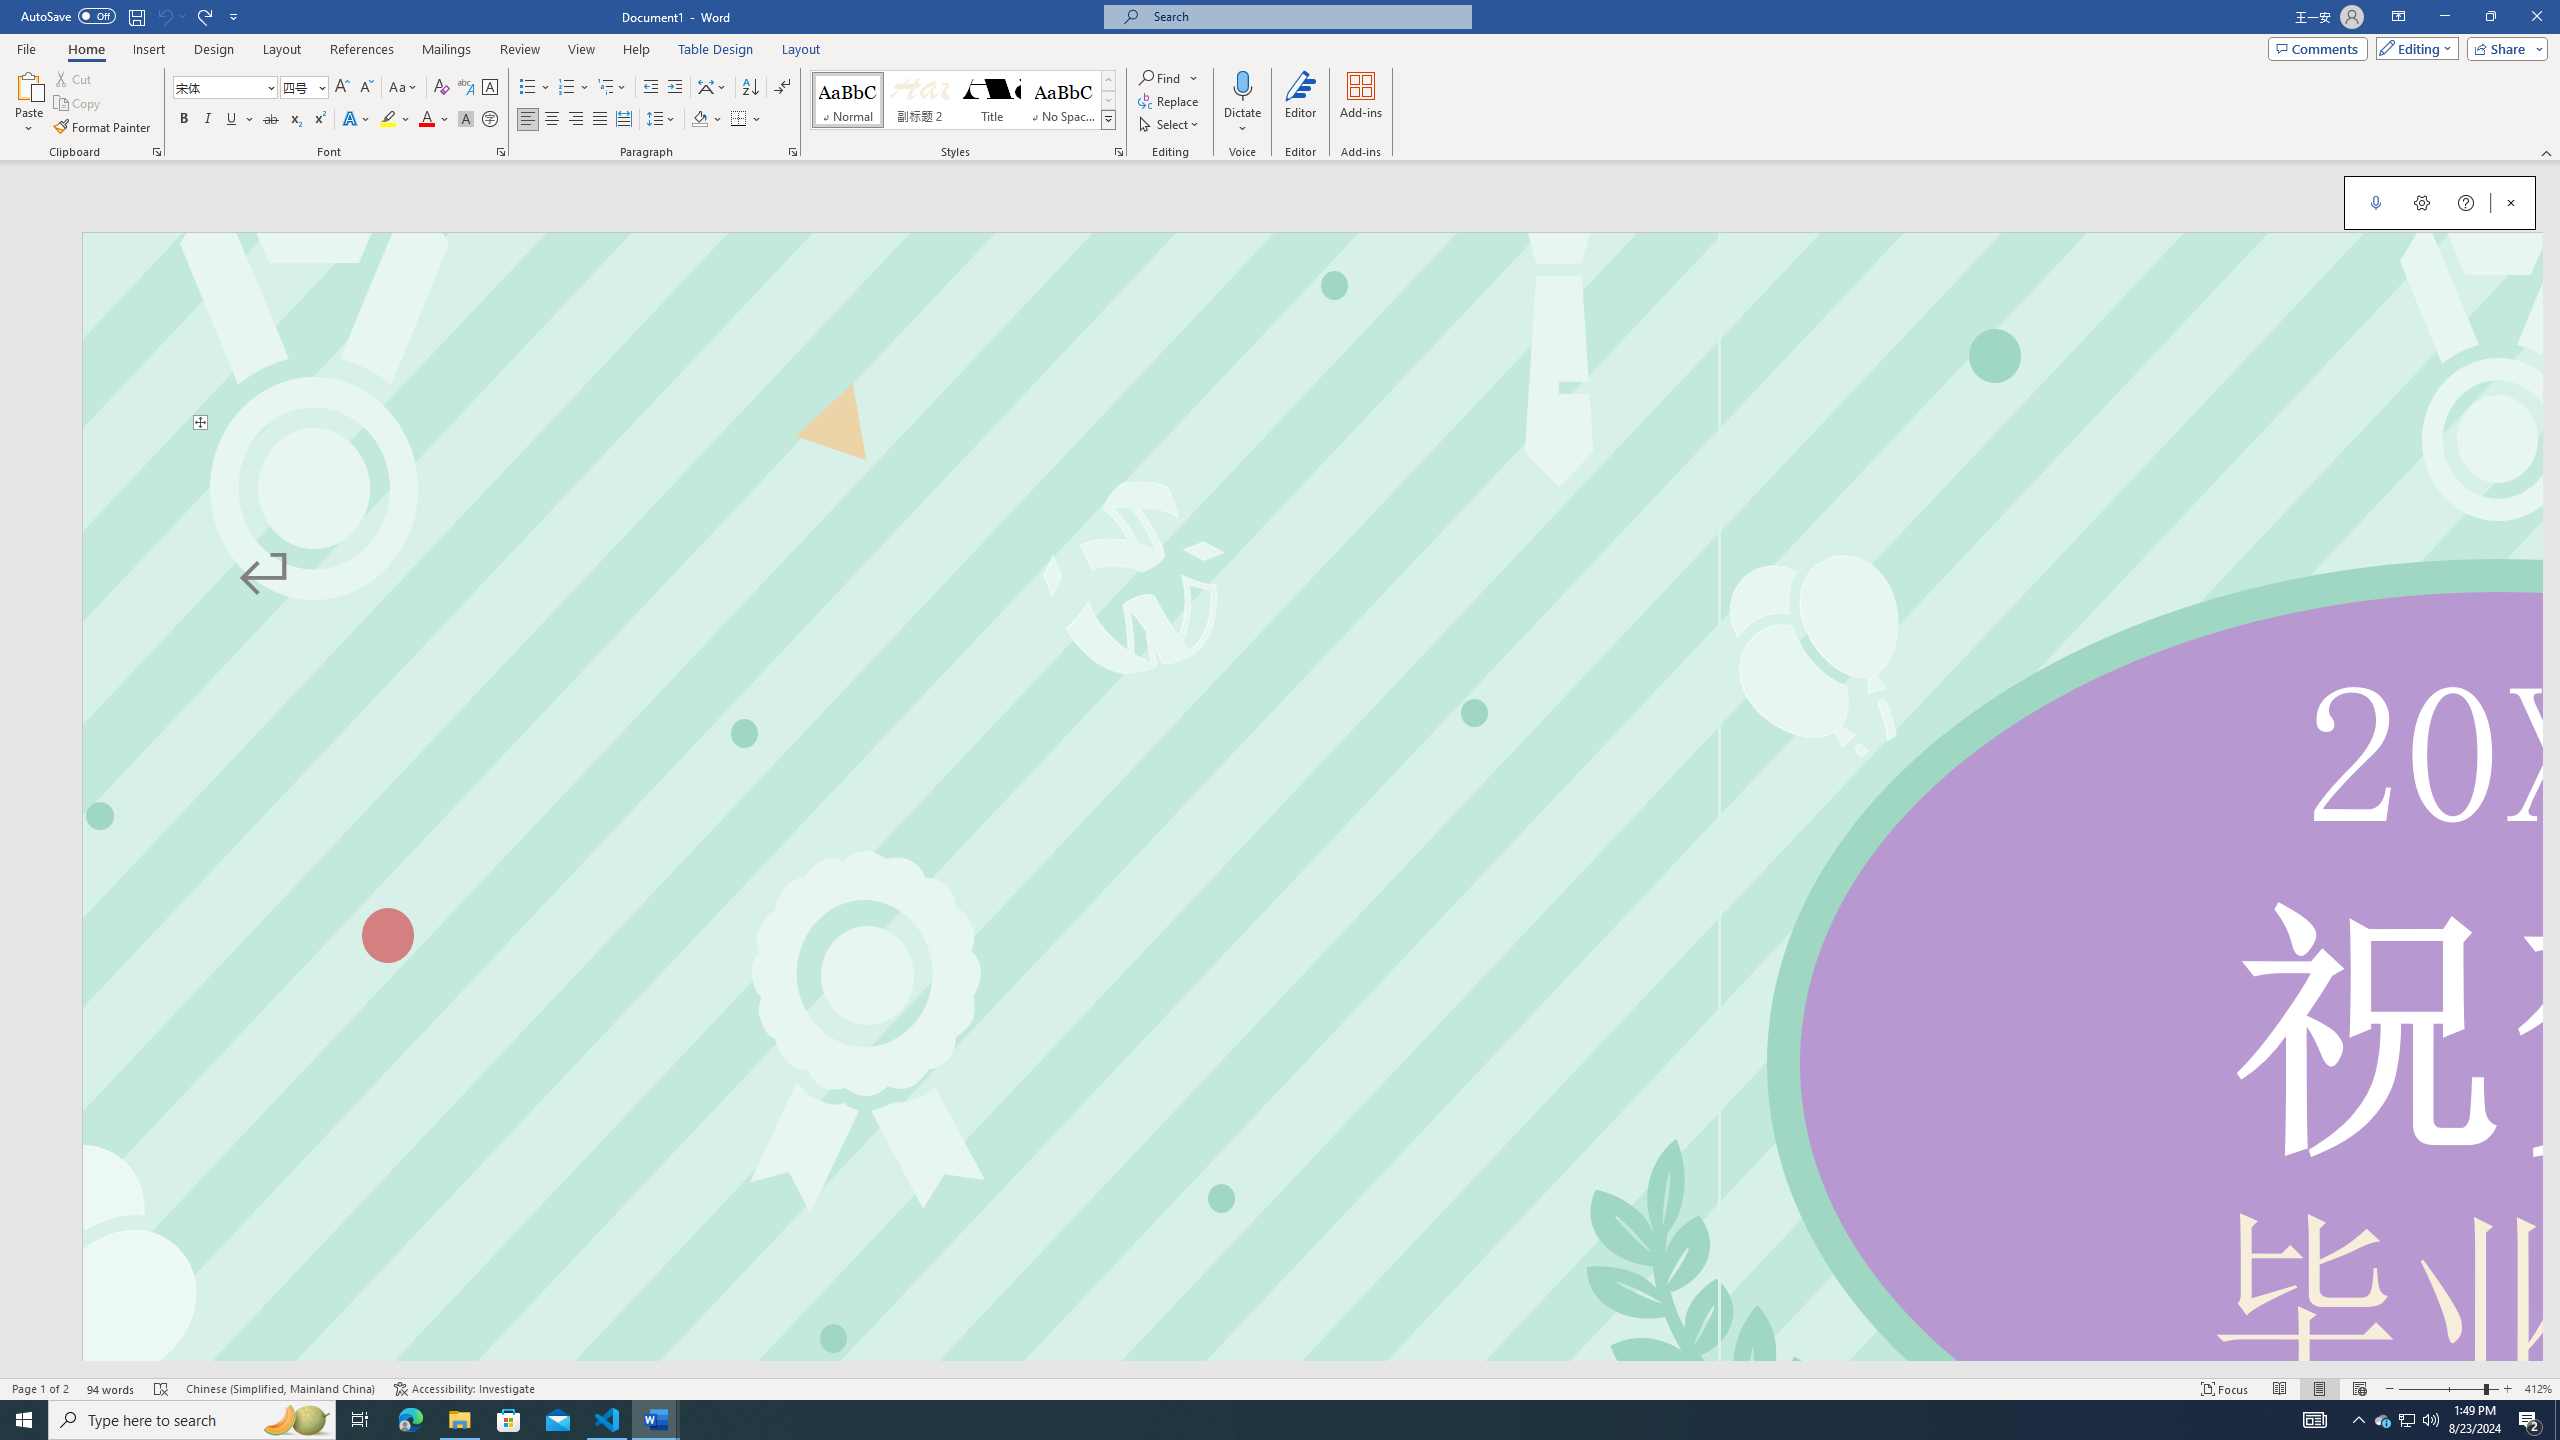  Describe the element at coordinates (466, 88) in the screenshot. I see `Phonetic Guide...` at that location.